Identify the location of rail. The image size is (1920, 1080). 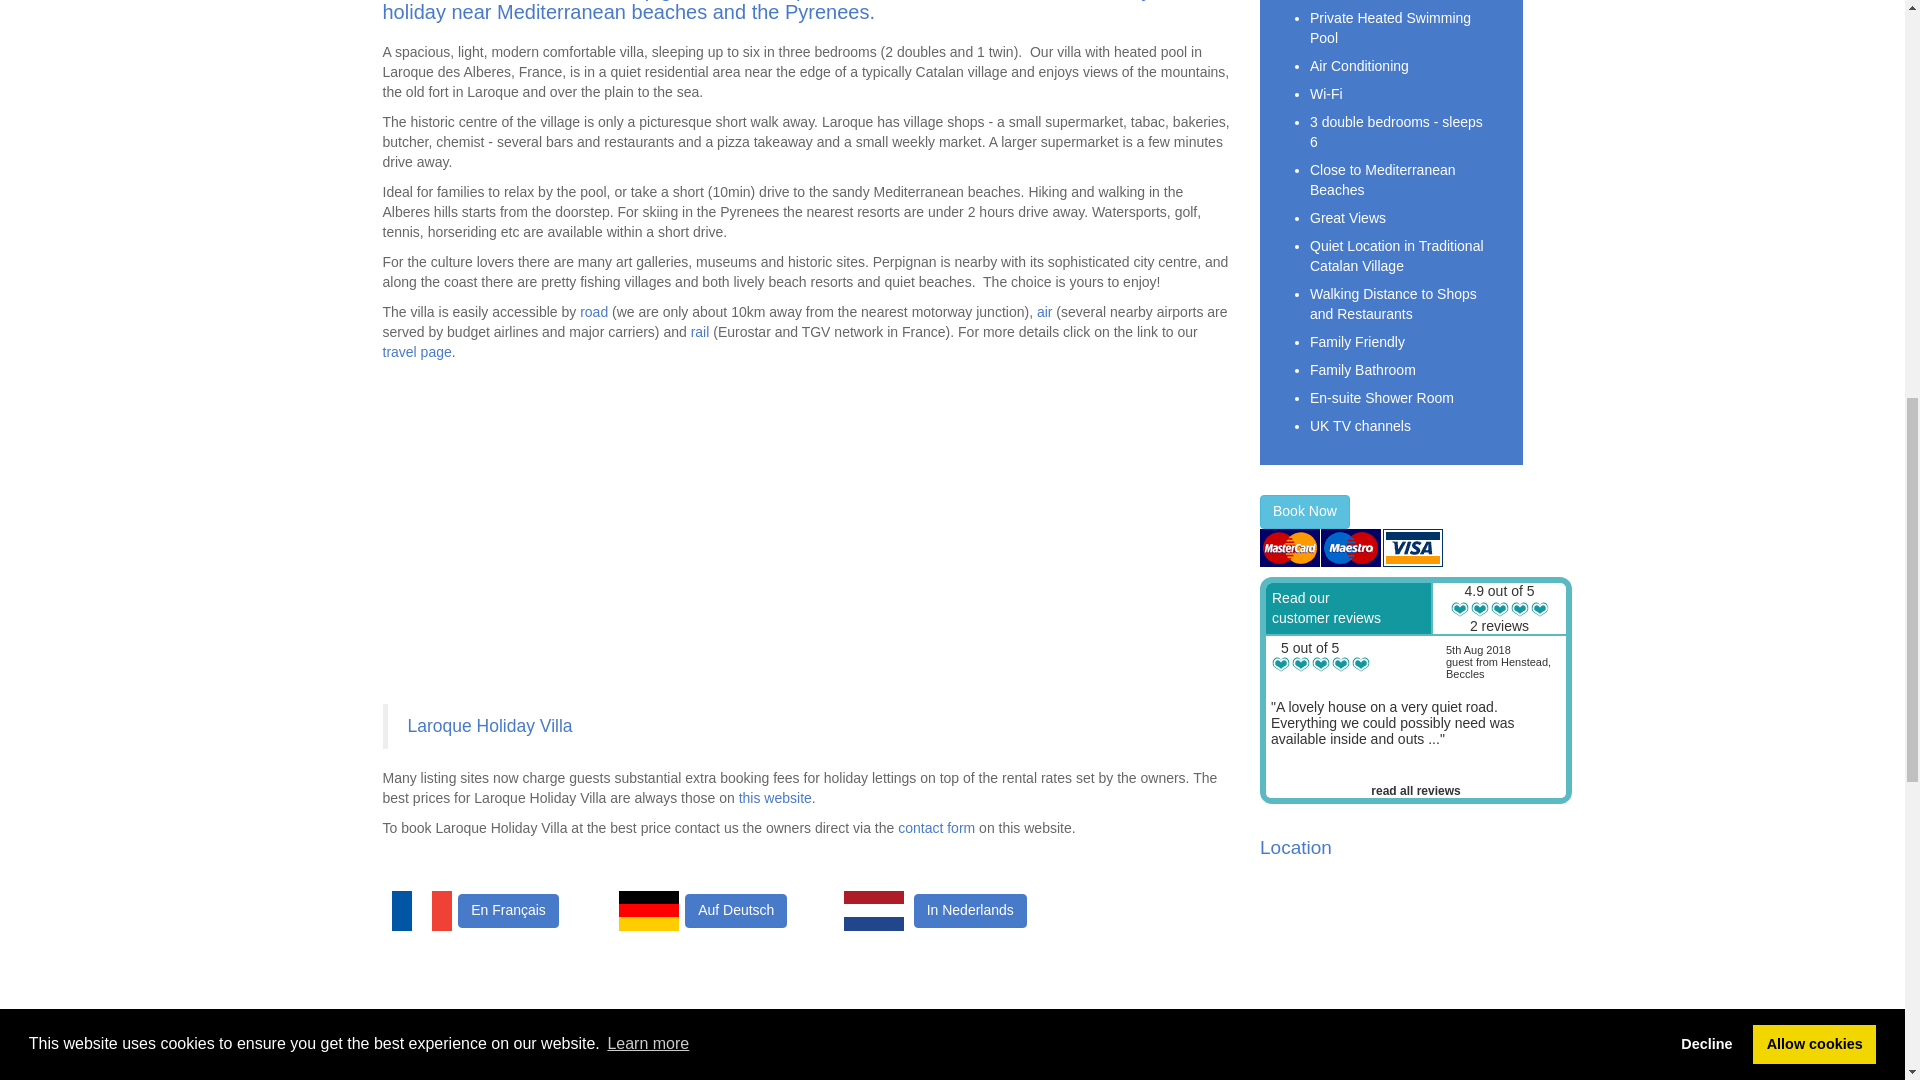
(700, 332).